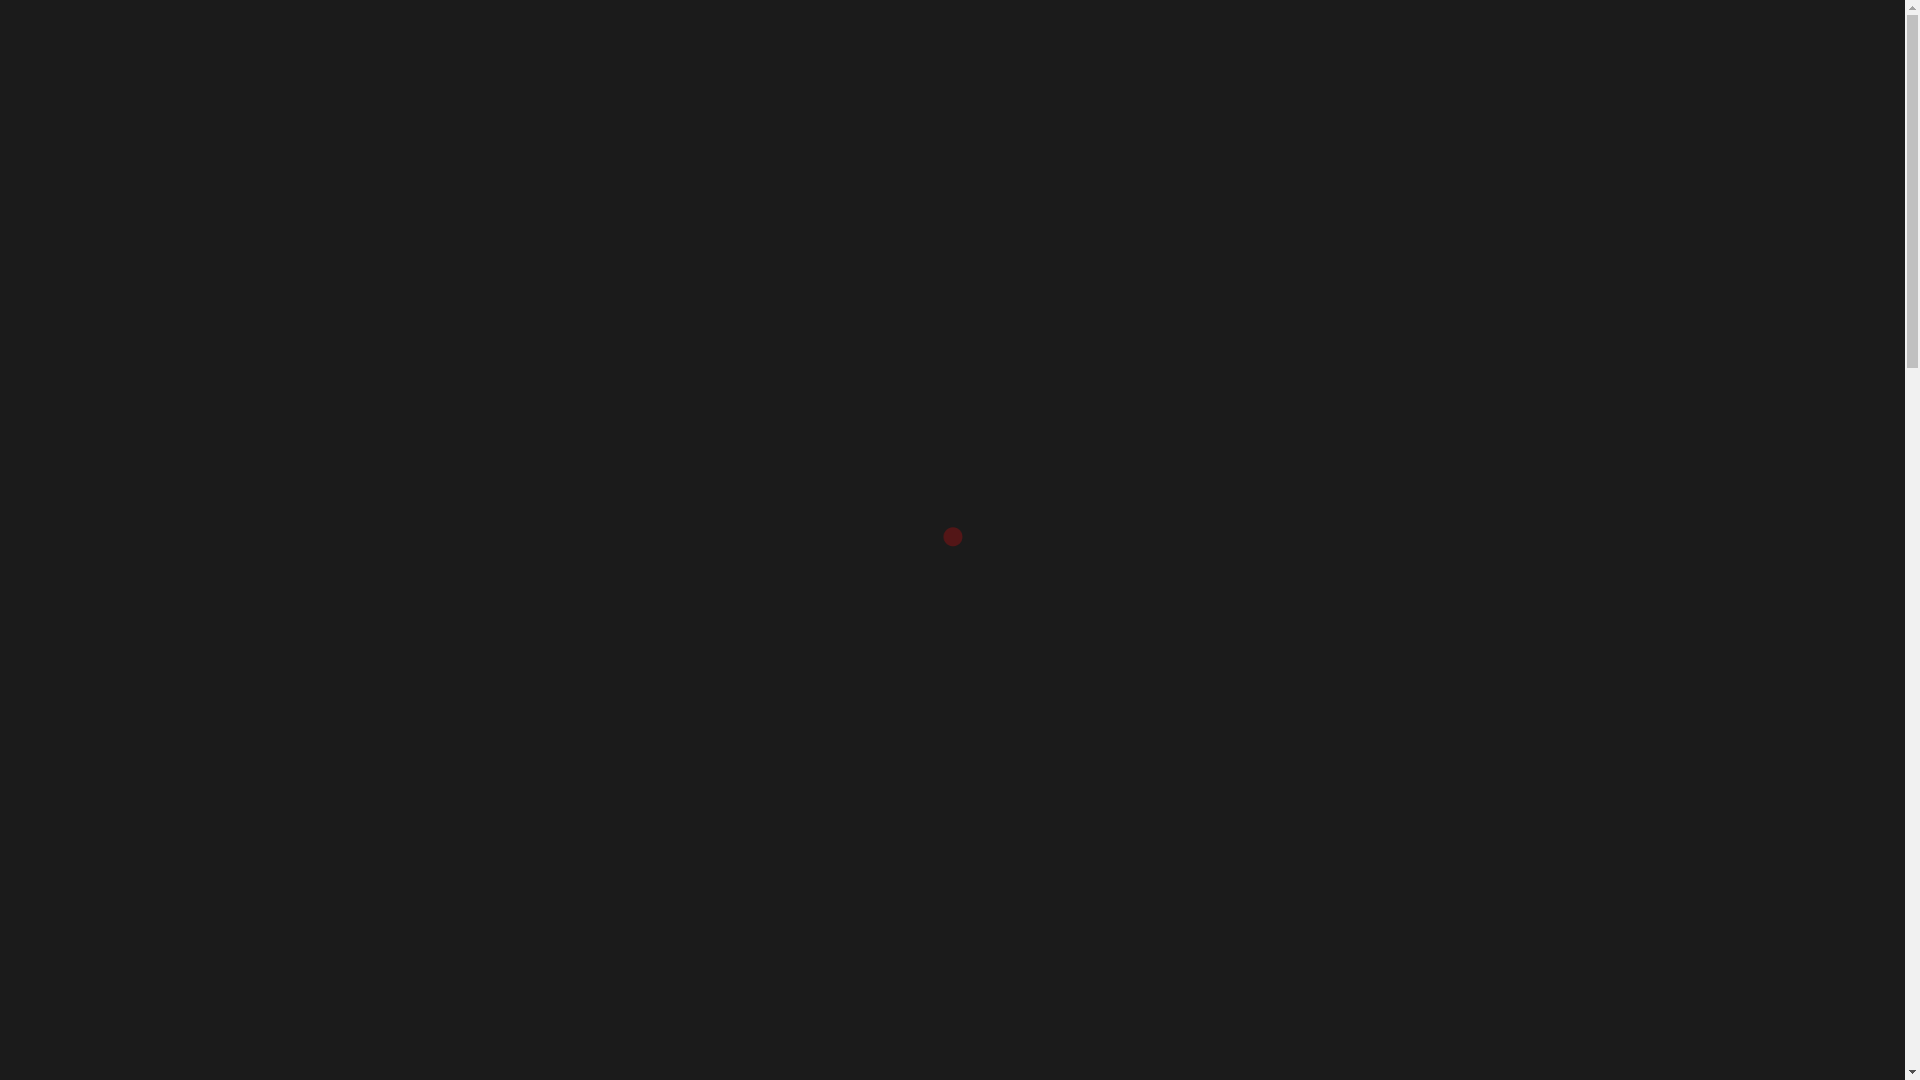  Describe the element at coordinates (732, 40) in the screenshot. I see `contact us` at that location.